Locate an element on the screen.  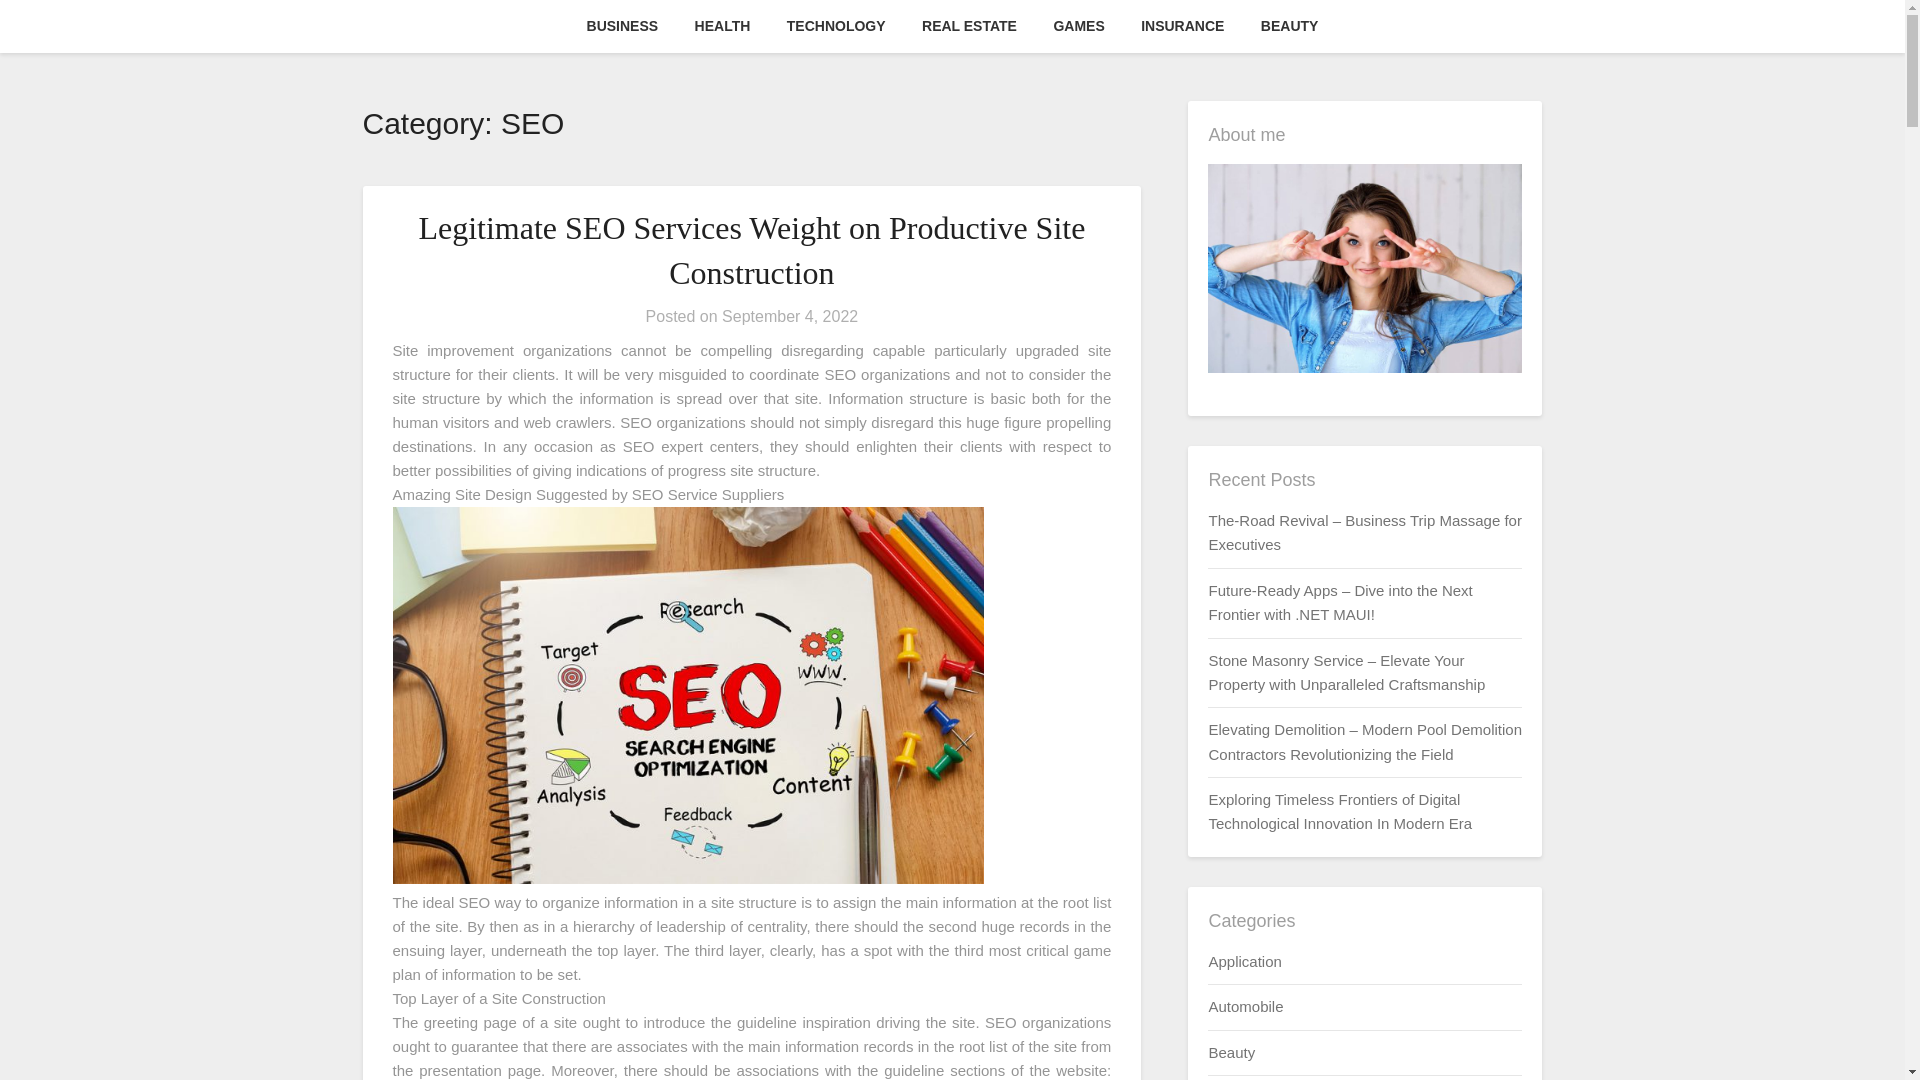
INSURANCE is located at coordinates (1182, 26).